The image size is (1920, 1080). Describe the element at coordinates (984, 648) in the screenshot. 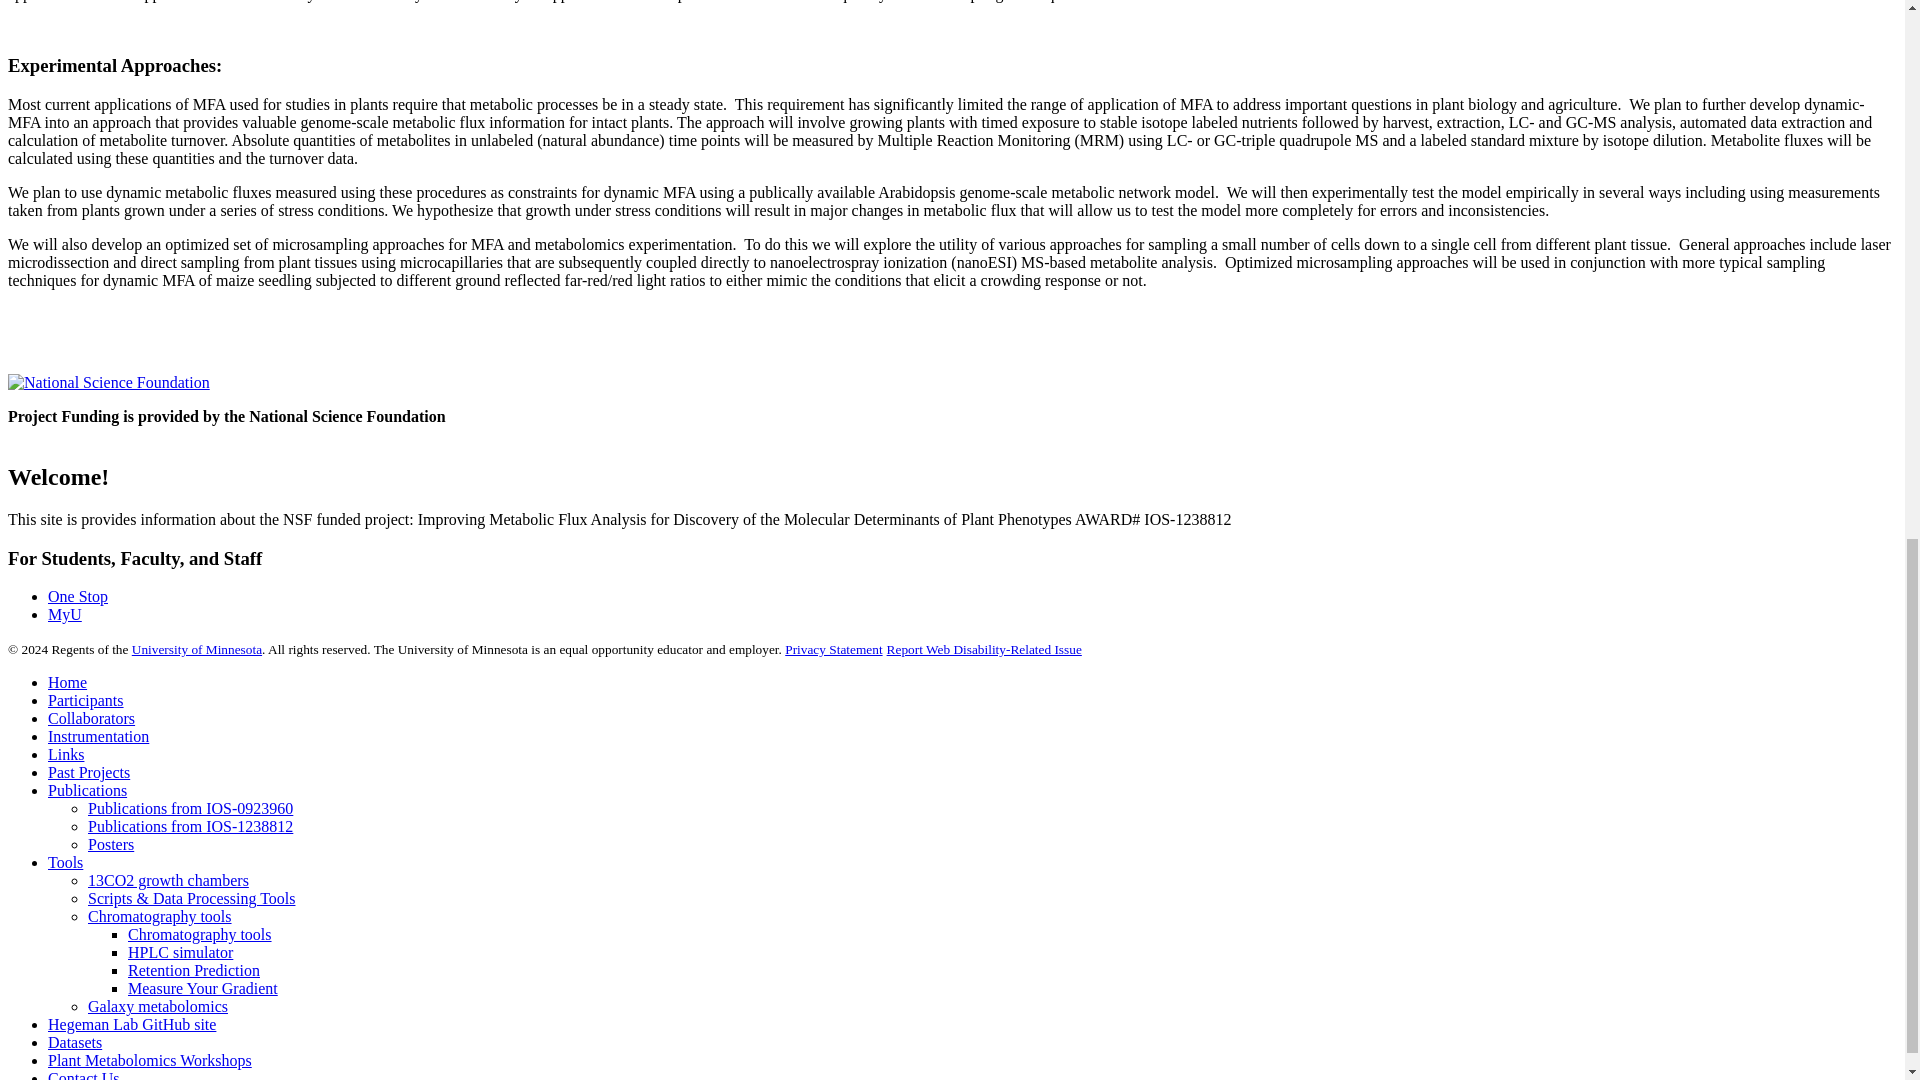

I see `Report Web Disability-Related Issue` at that location.